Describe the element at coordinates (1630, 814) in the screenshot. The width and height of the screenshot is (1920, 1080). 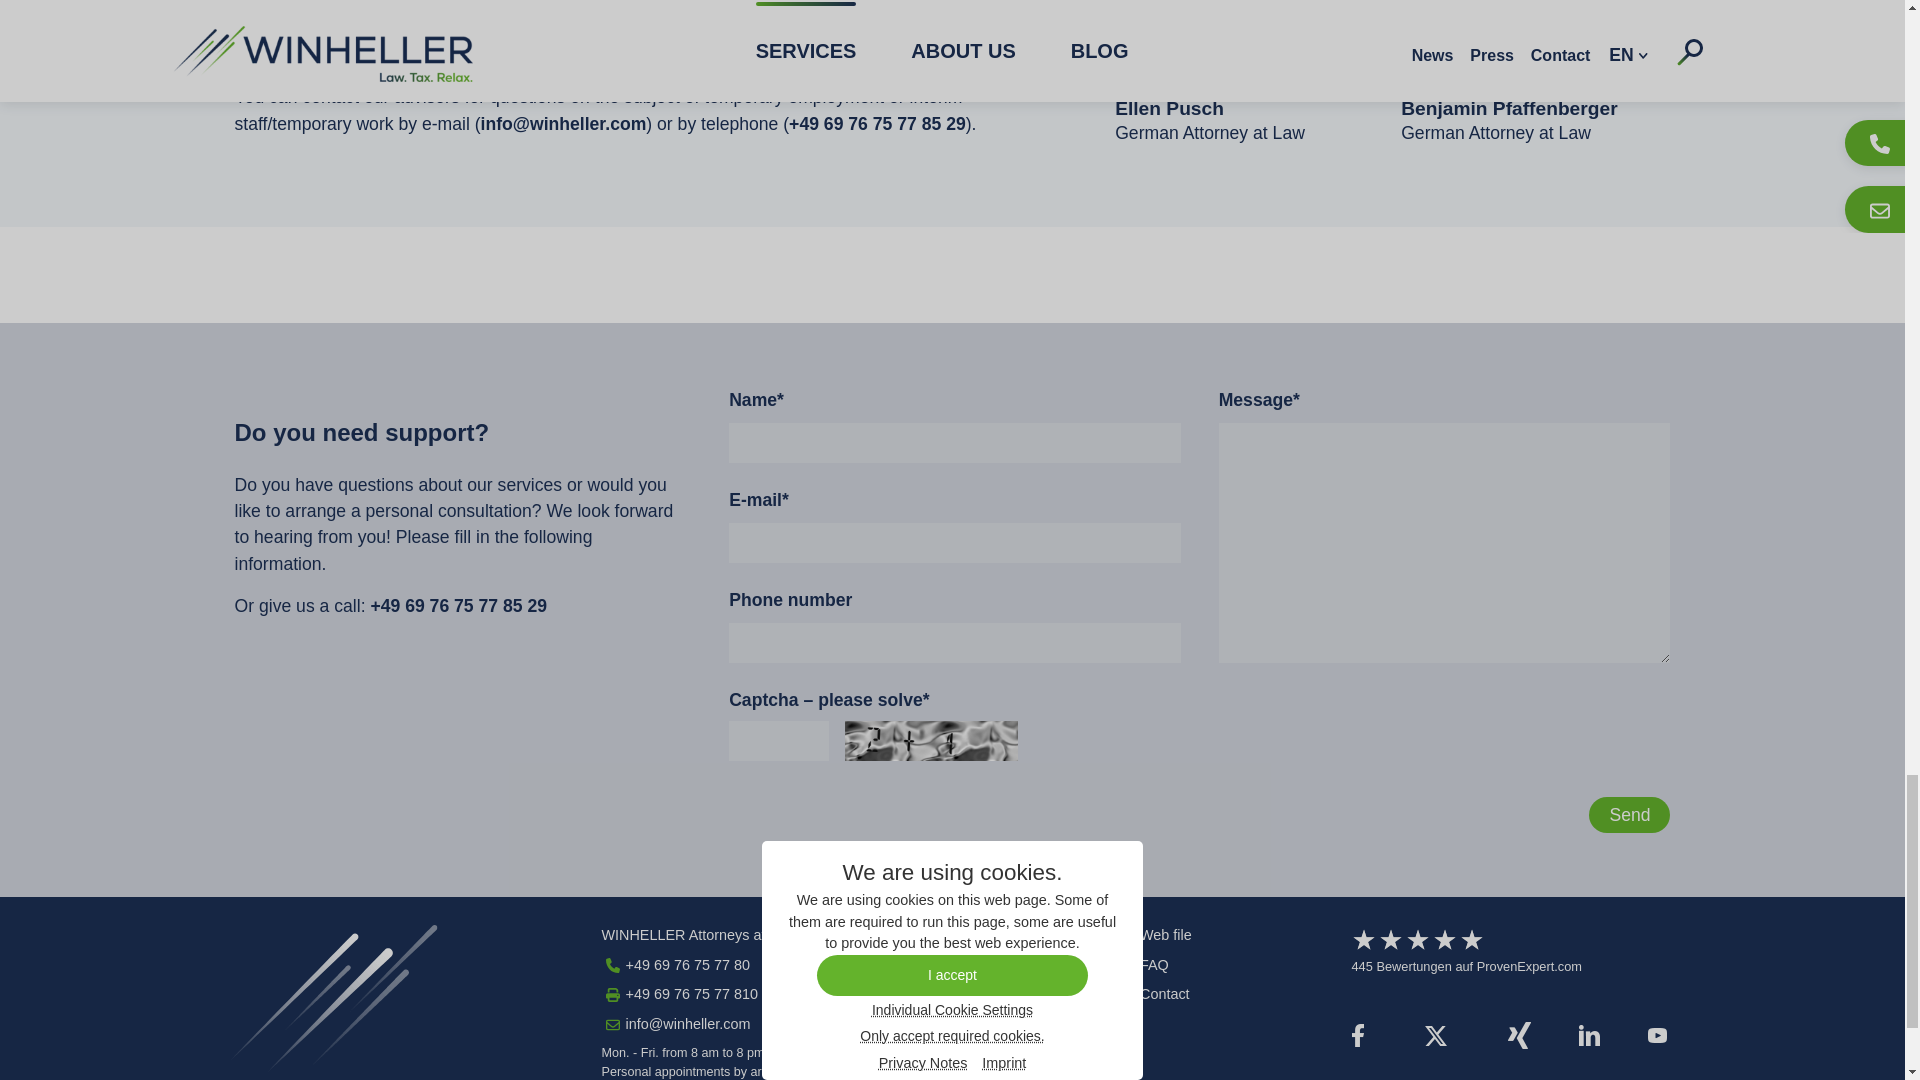
I see `Send` at that location.